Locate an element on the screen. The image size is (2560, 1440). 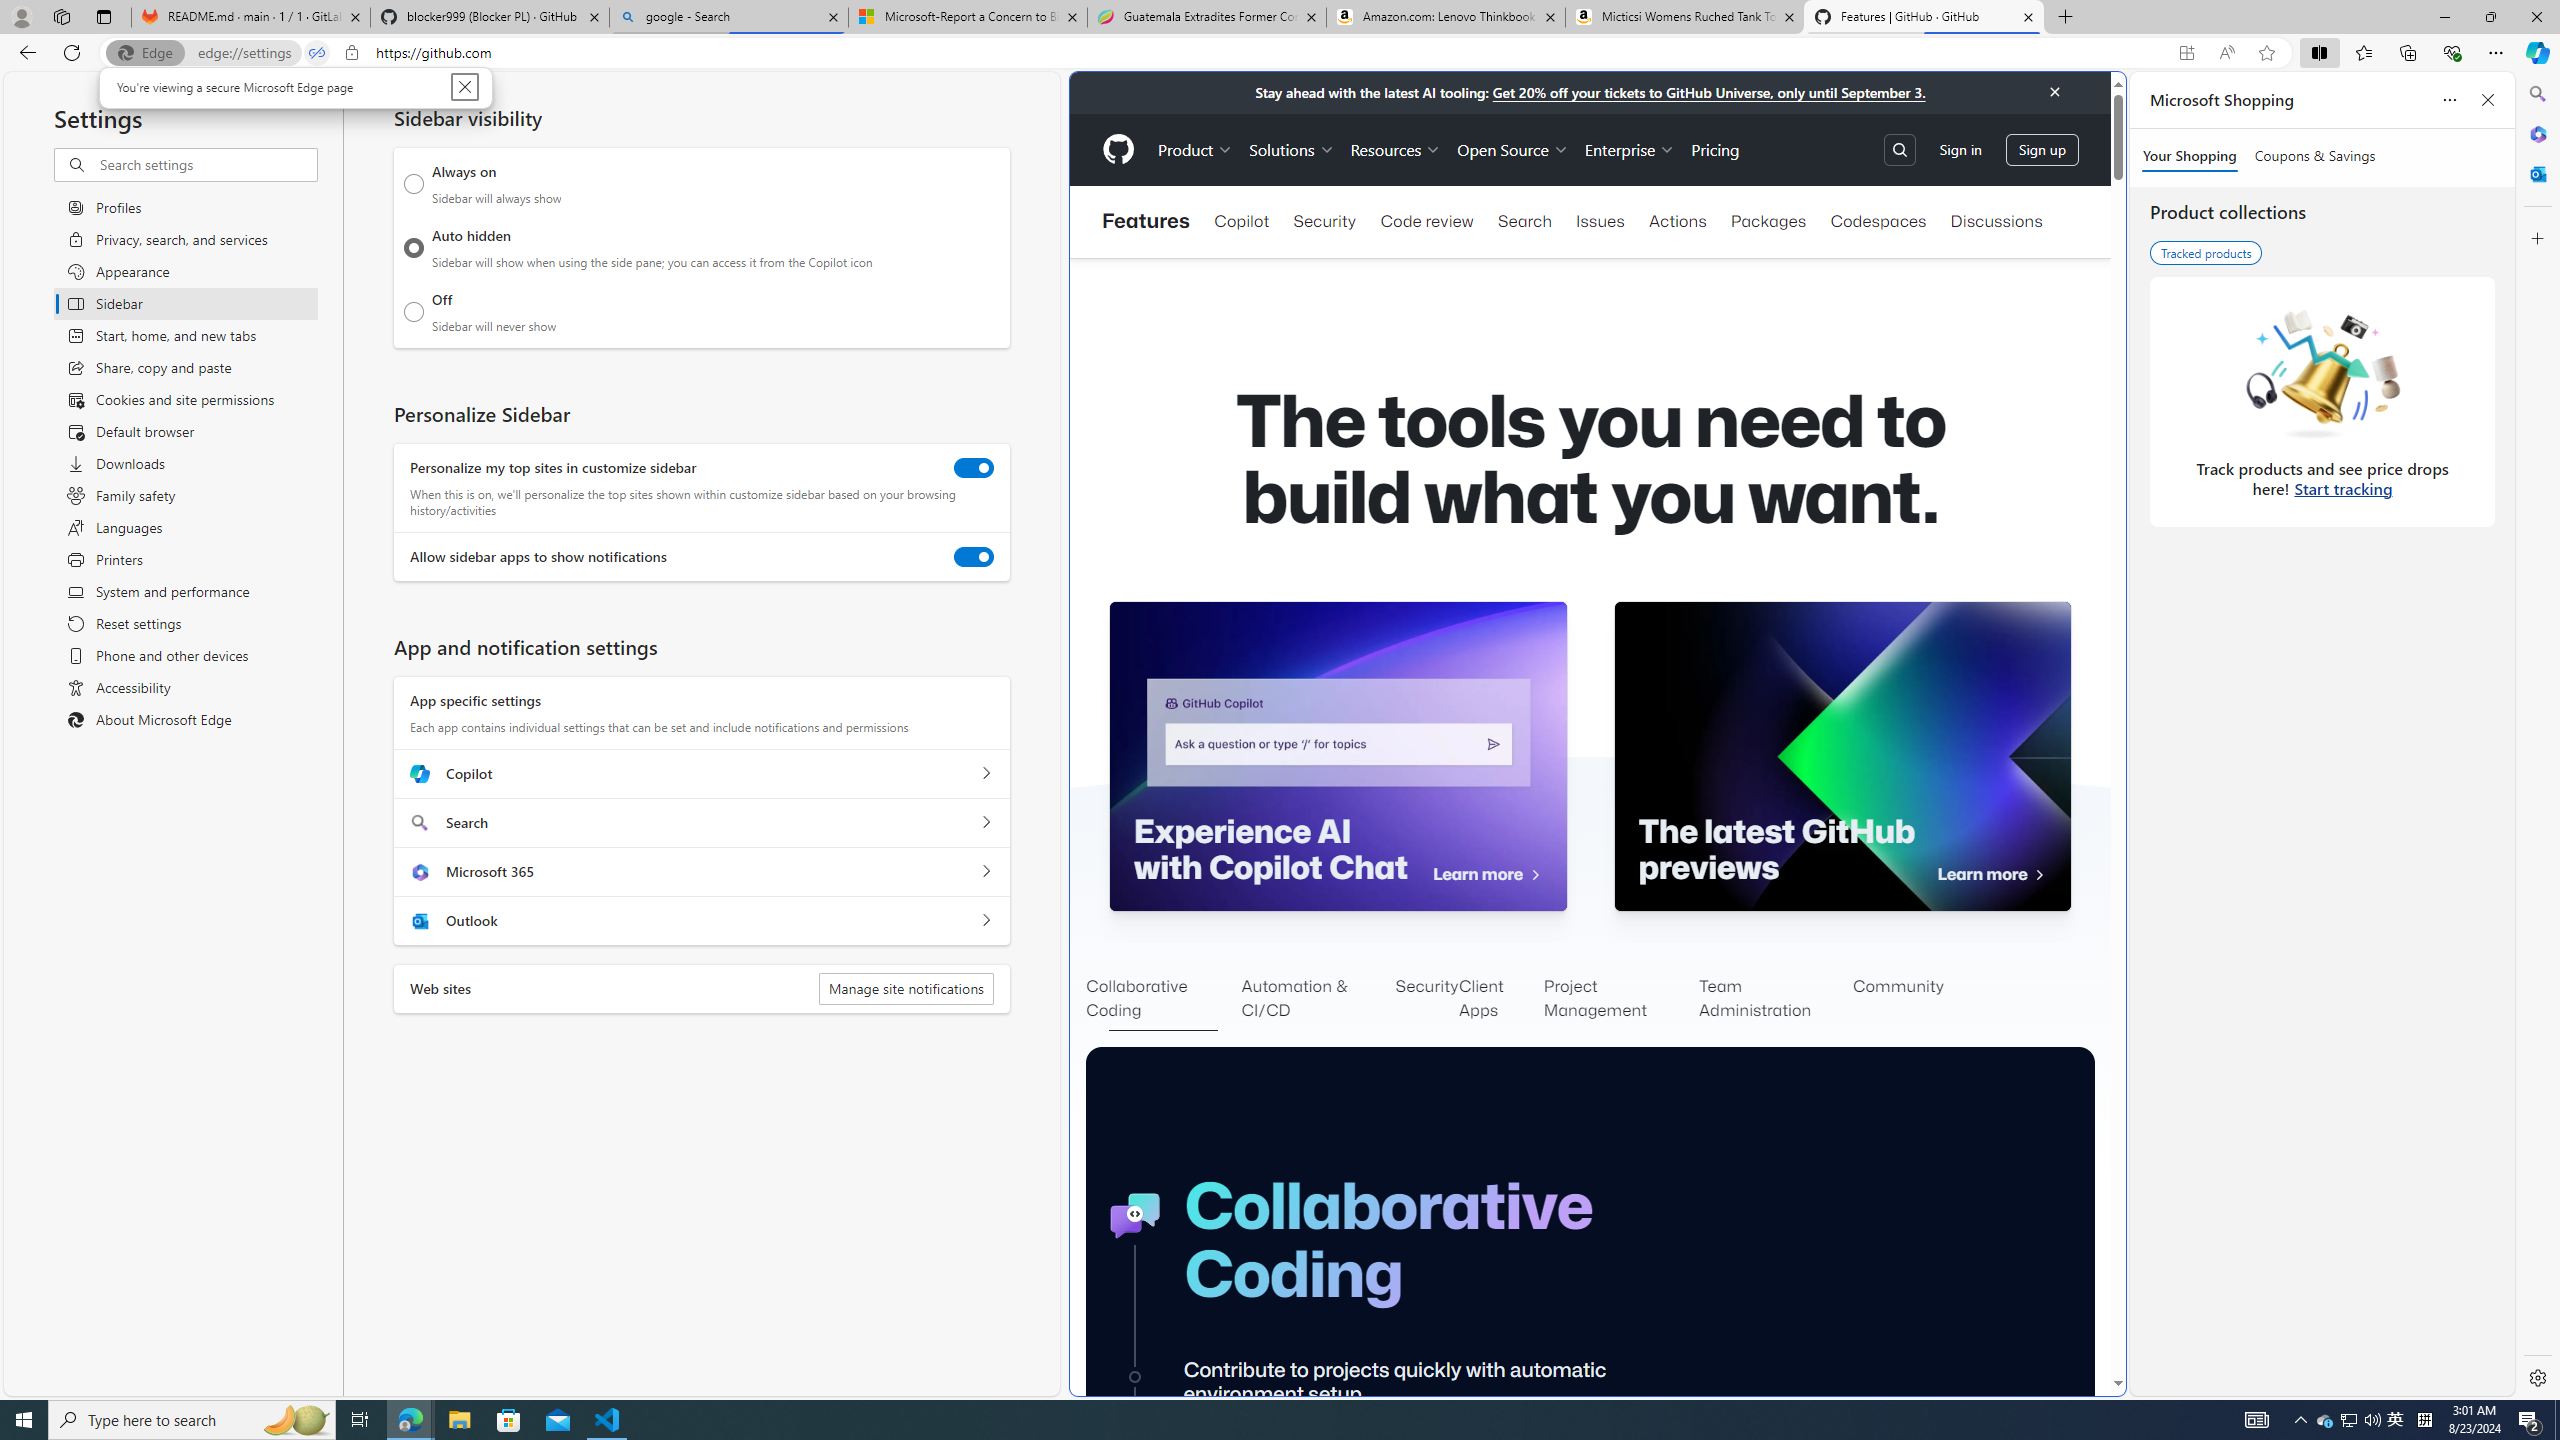
Collaborative Coding is located at coordinates (1163, 1000).